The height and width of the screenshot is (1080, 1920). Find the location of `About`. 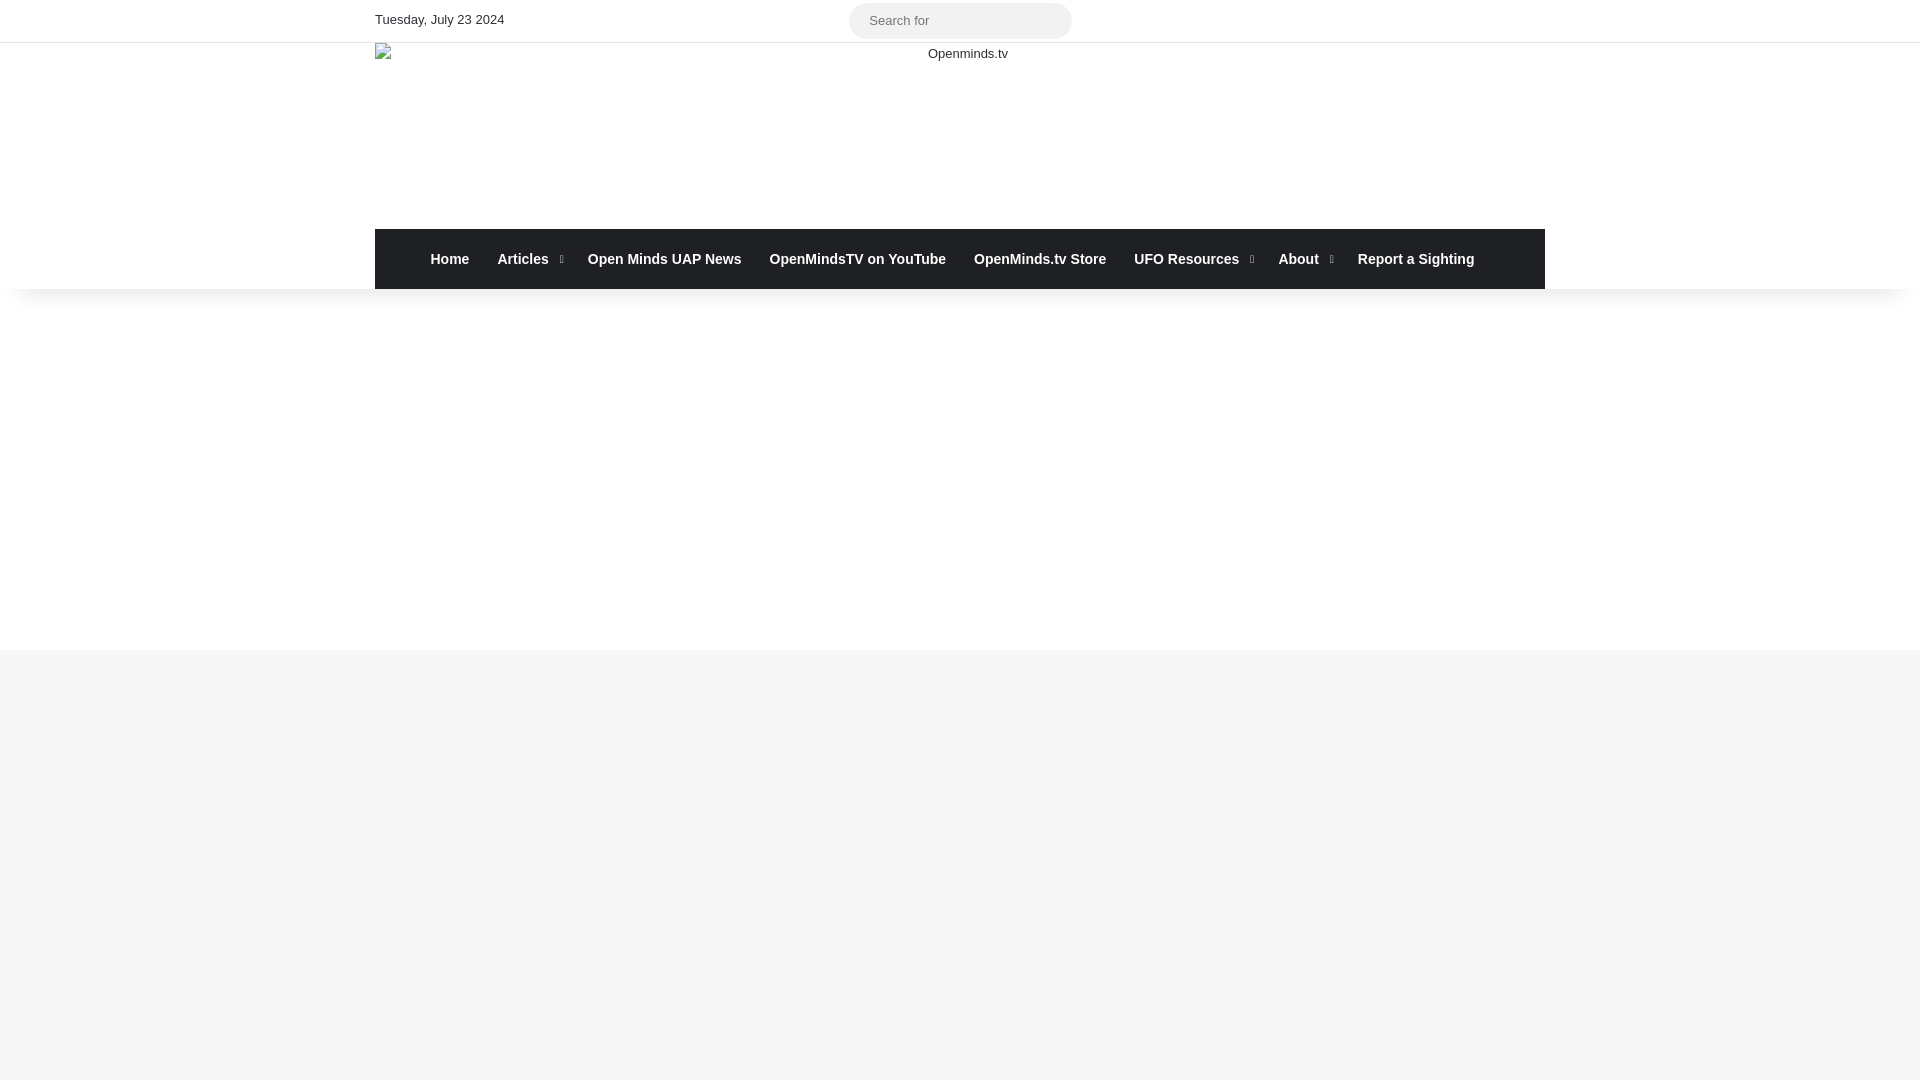

About is located at coordinates (1302, 258).